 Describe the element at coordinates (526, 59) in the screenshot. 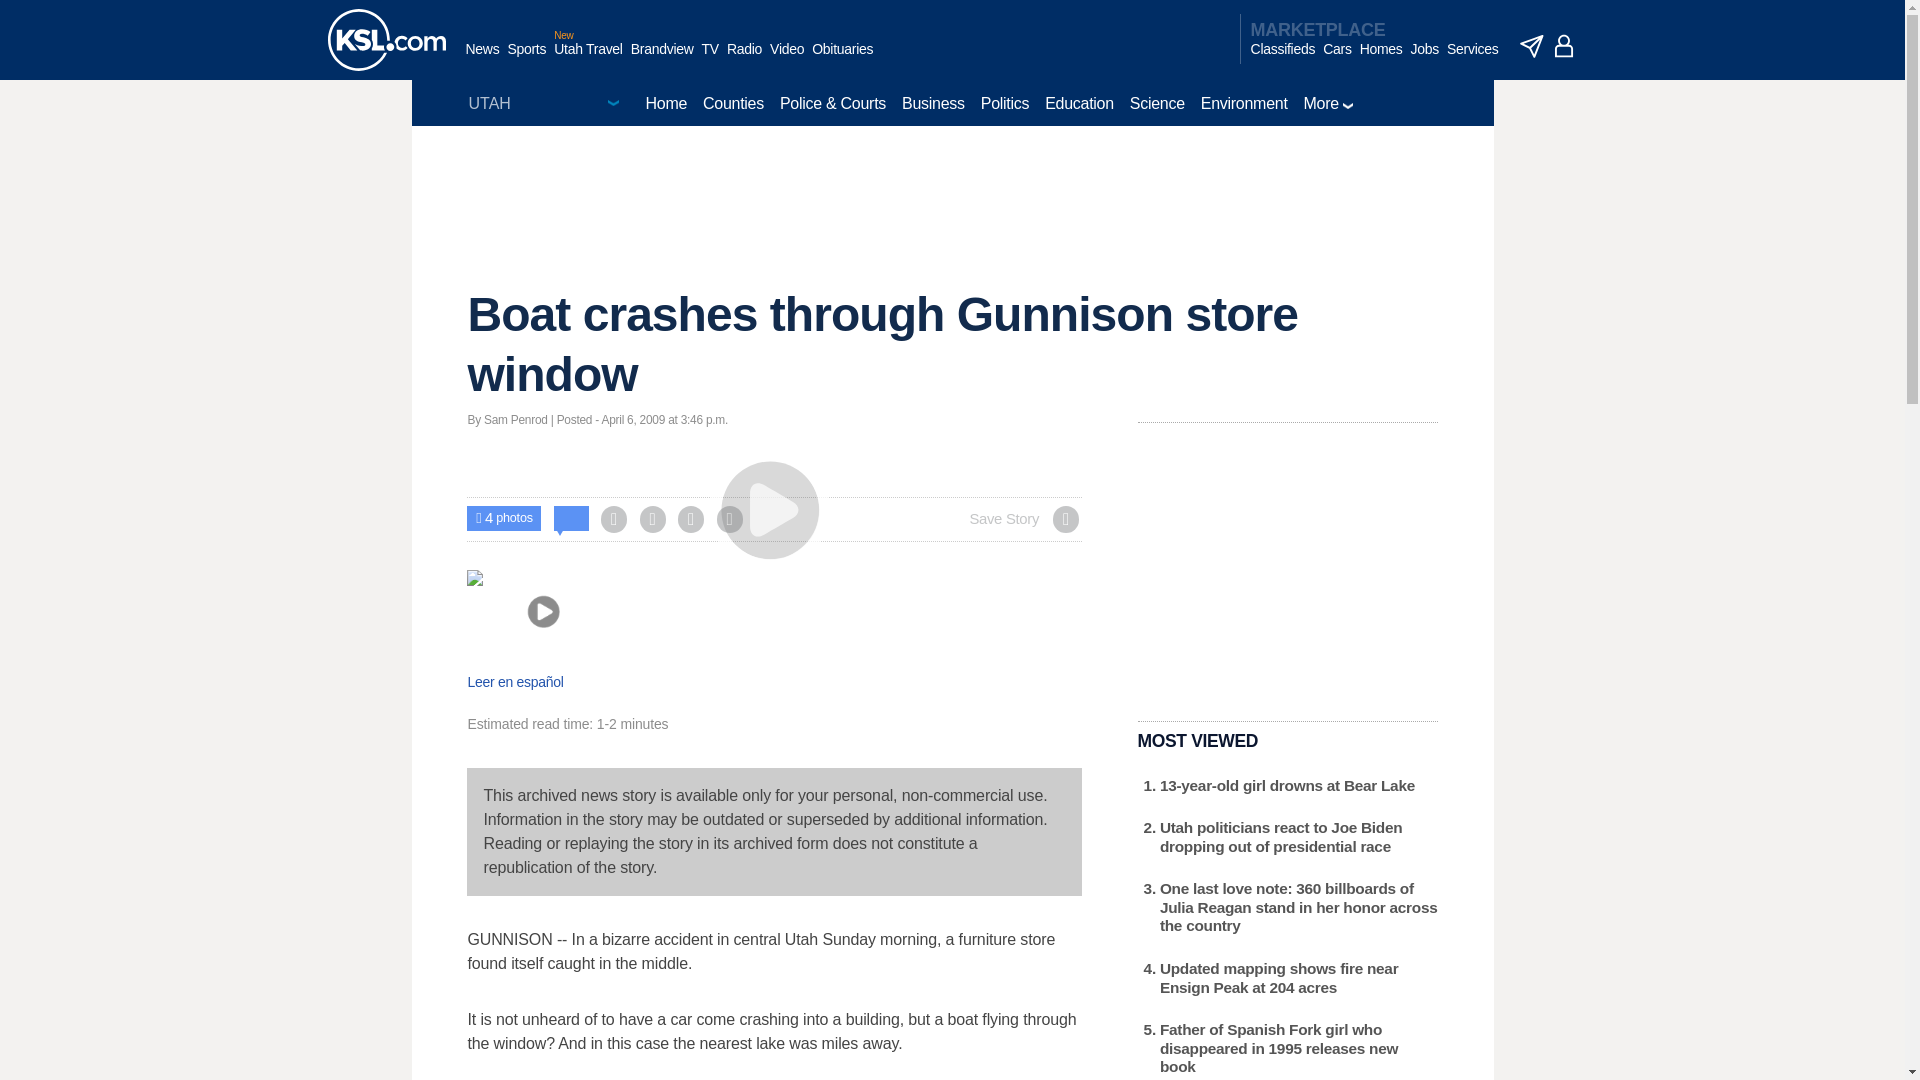

I see `Sports` at that location.